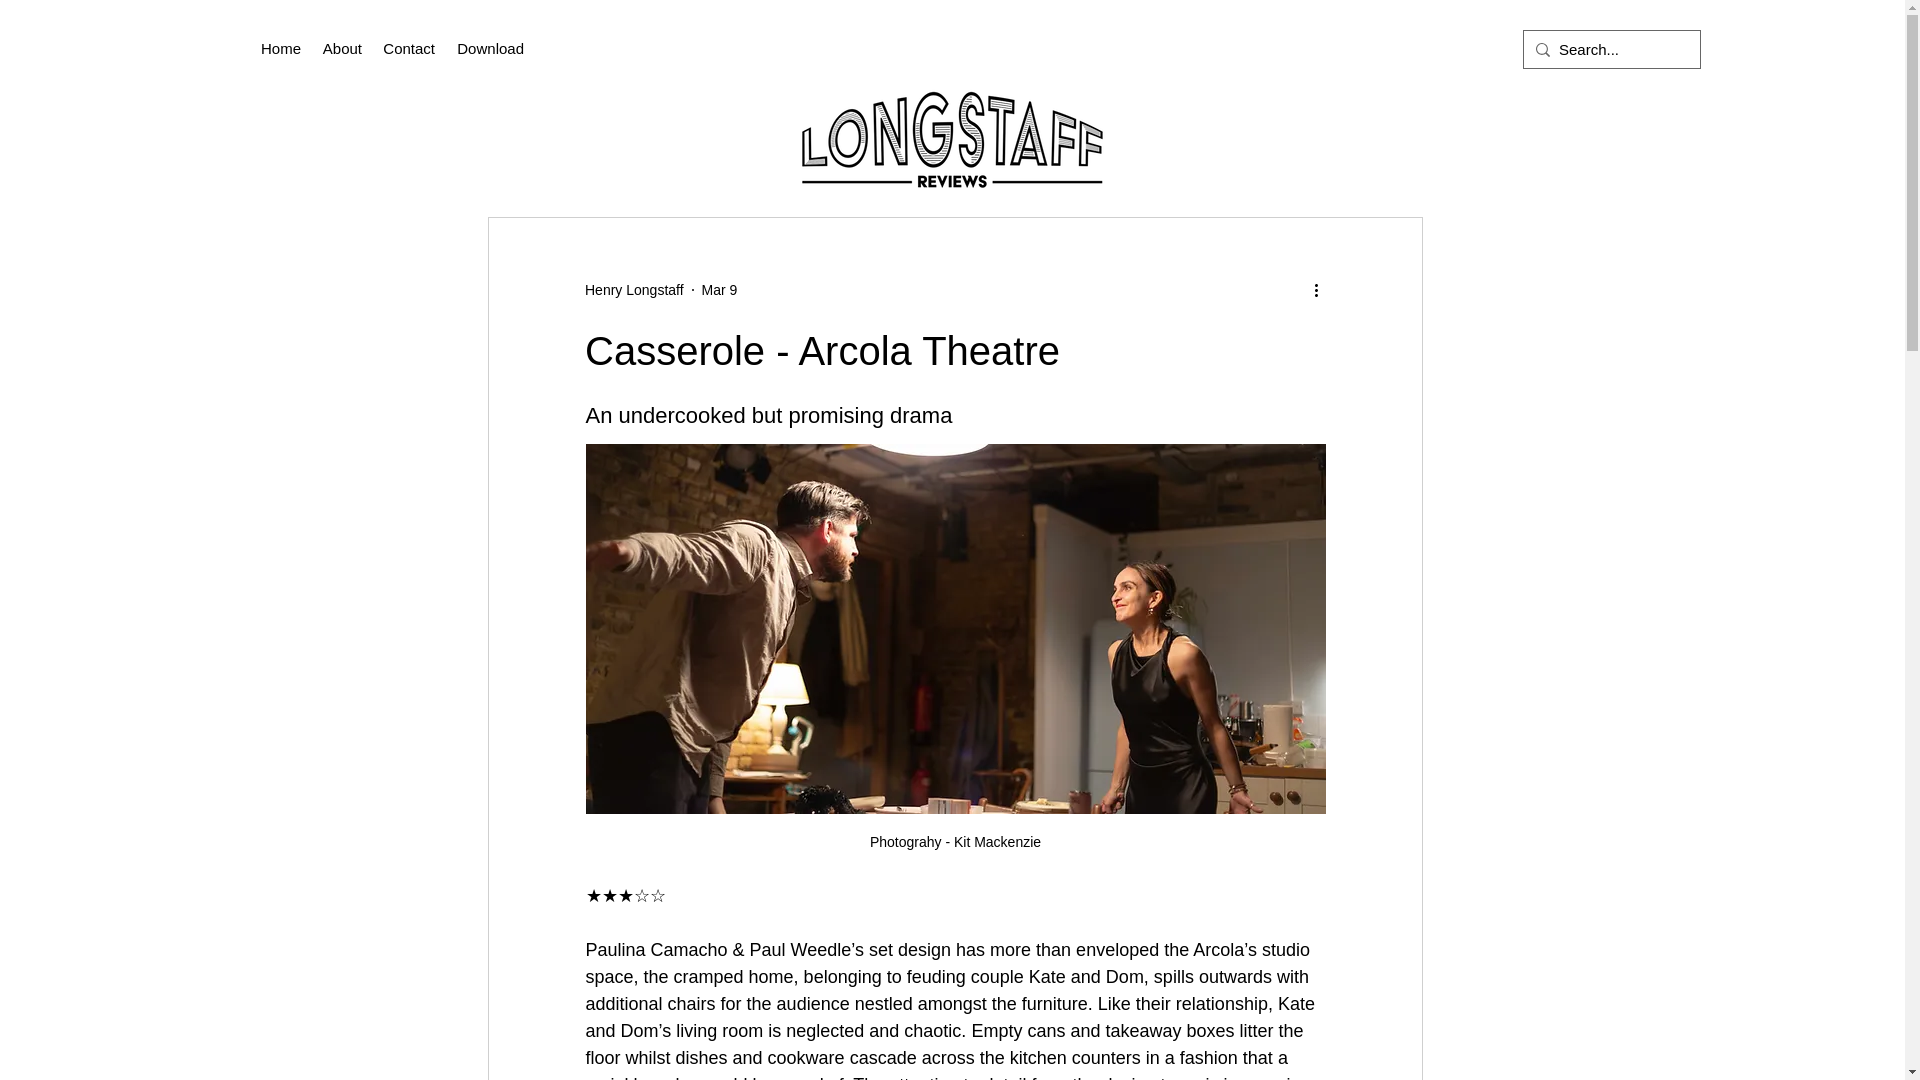 Image resolution: width=1920 pixels, height=1080 pixels. Describe the element at coordinates (408, 48) in the screenshot. I see `Contact` at that location.